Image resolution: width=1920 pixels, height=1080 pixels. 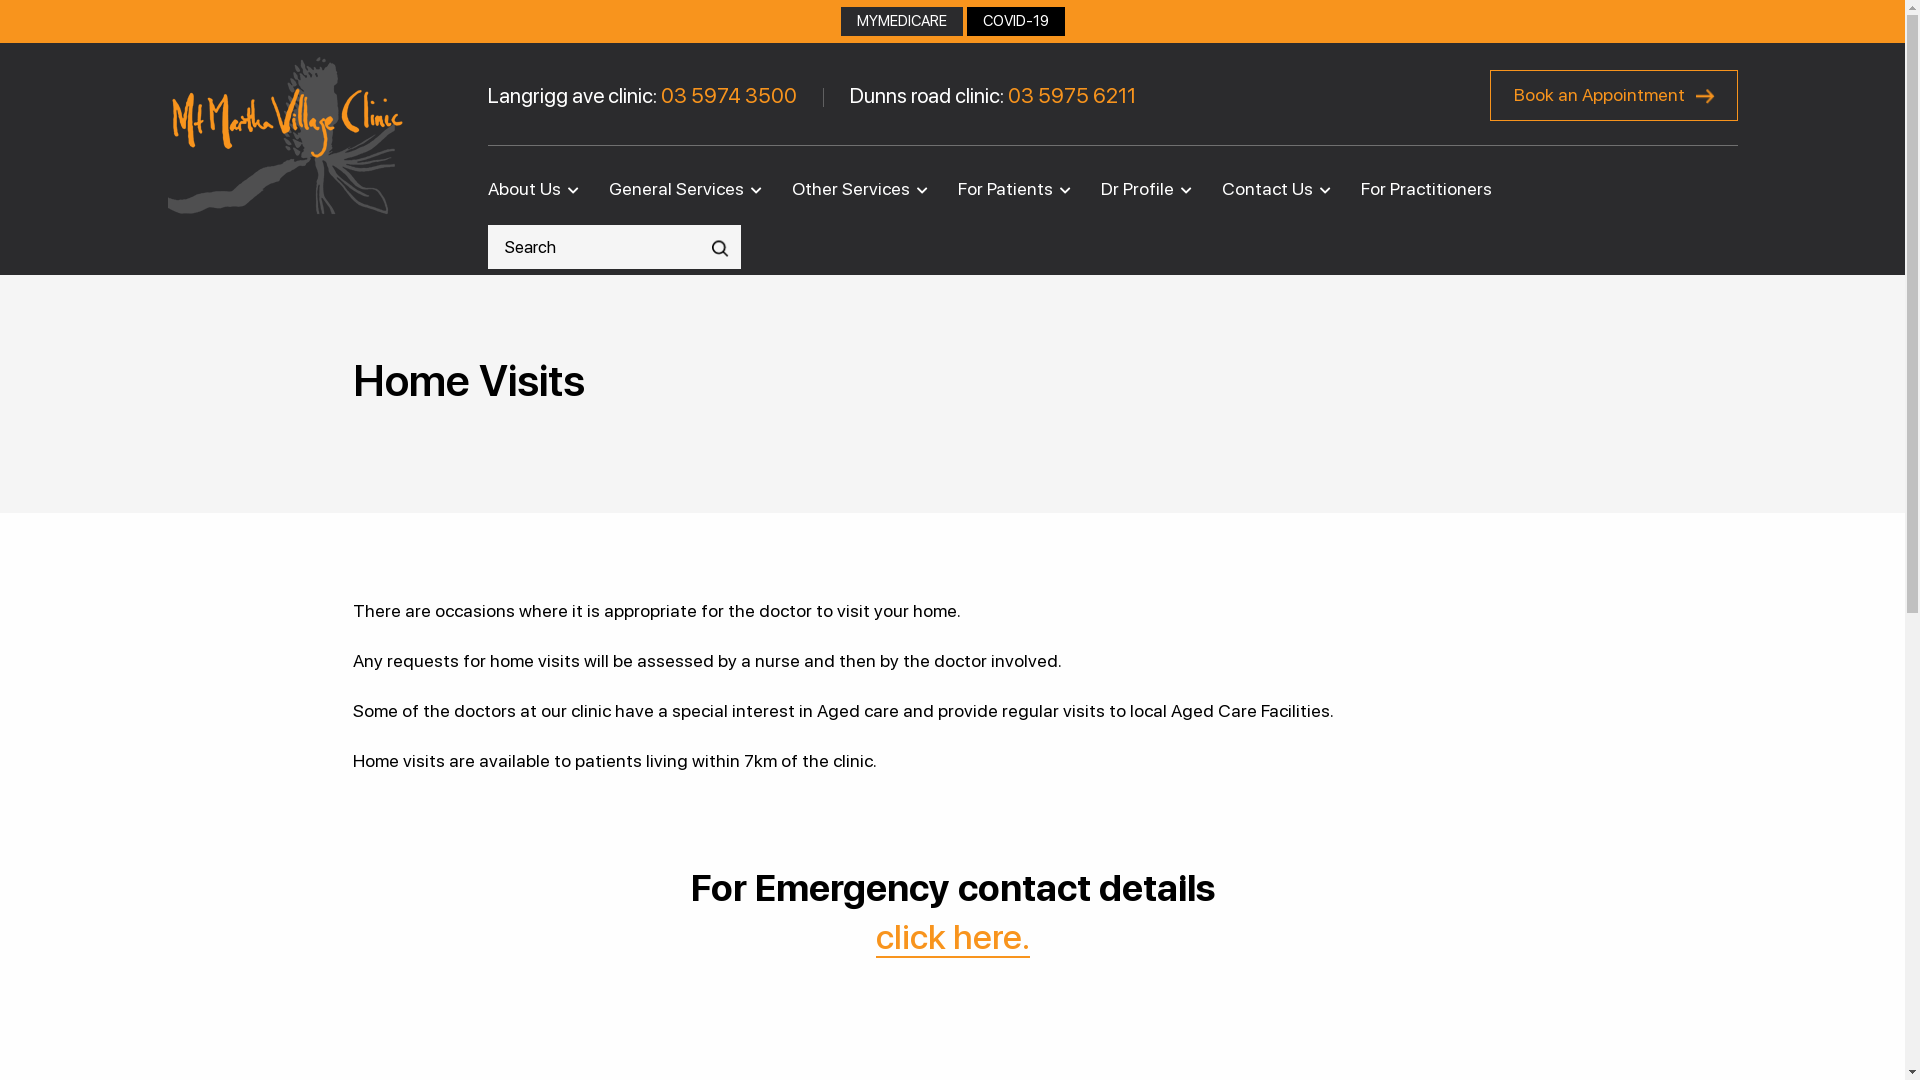 What do you see at coordinates (1136, 188) in the screenshot?
I see `Dr Profile` at bounding box center [1136, 188].